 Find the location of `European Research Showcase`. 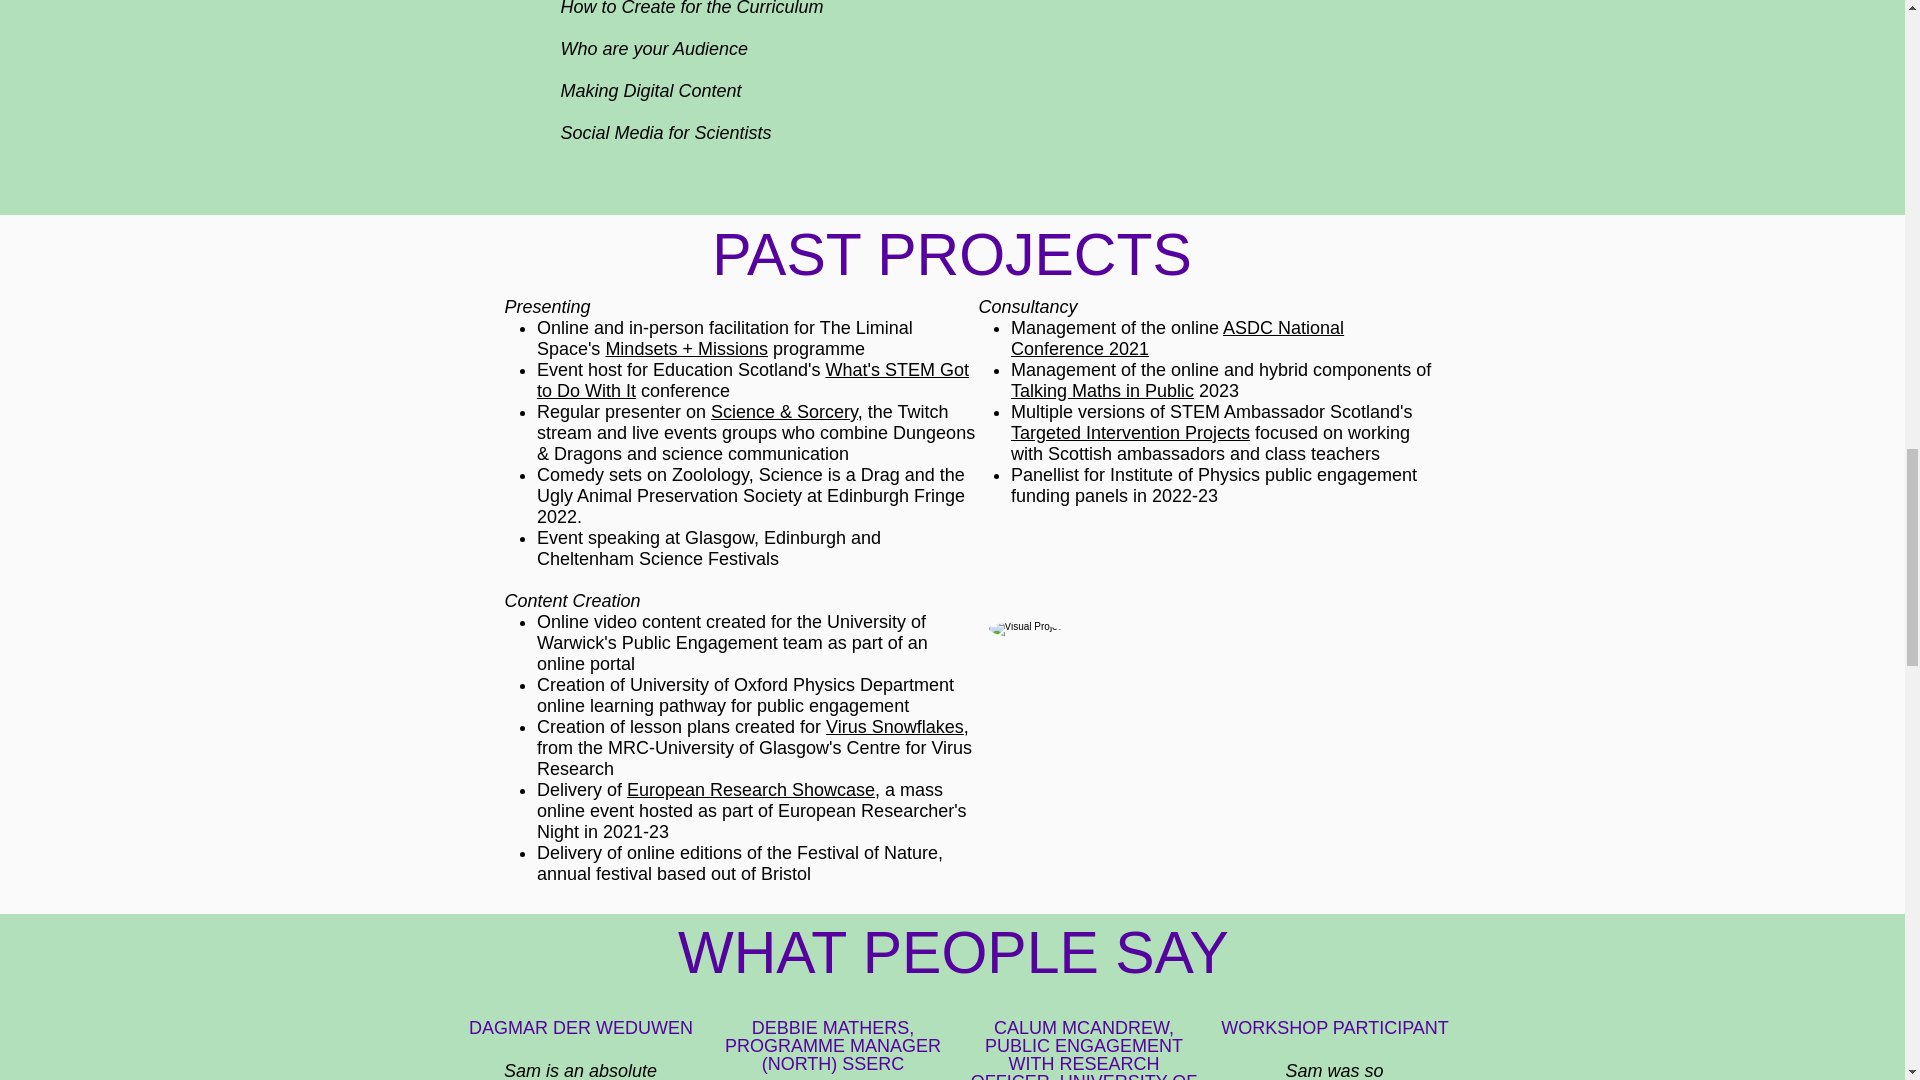

European Research Showcase is located at coordinates (751, 790).